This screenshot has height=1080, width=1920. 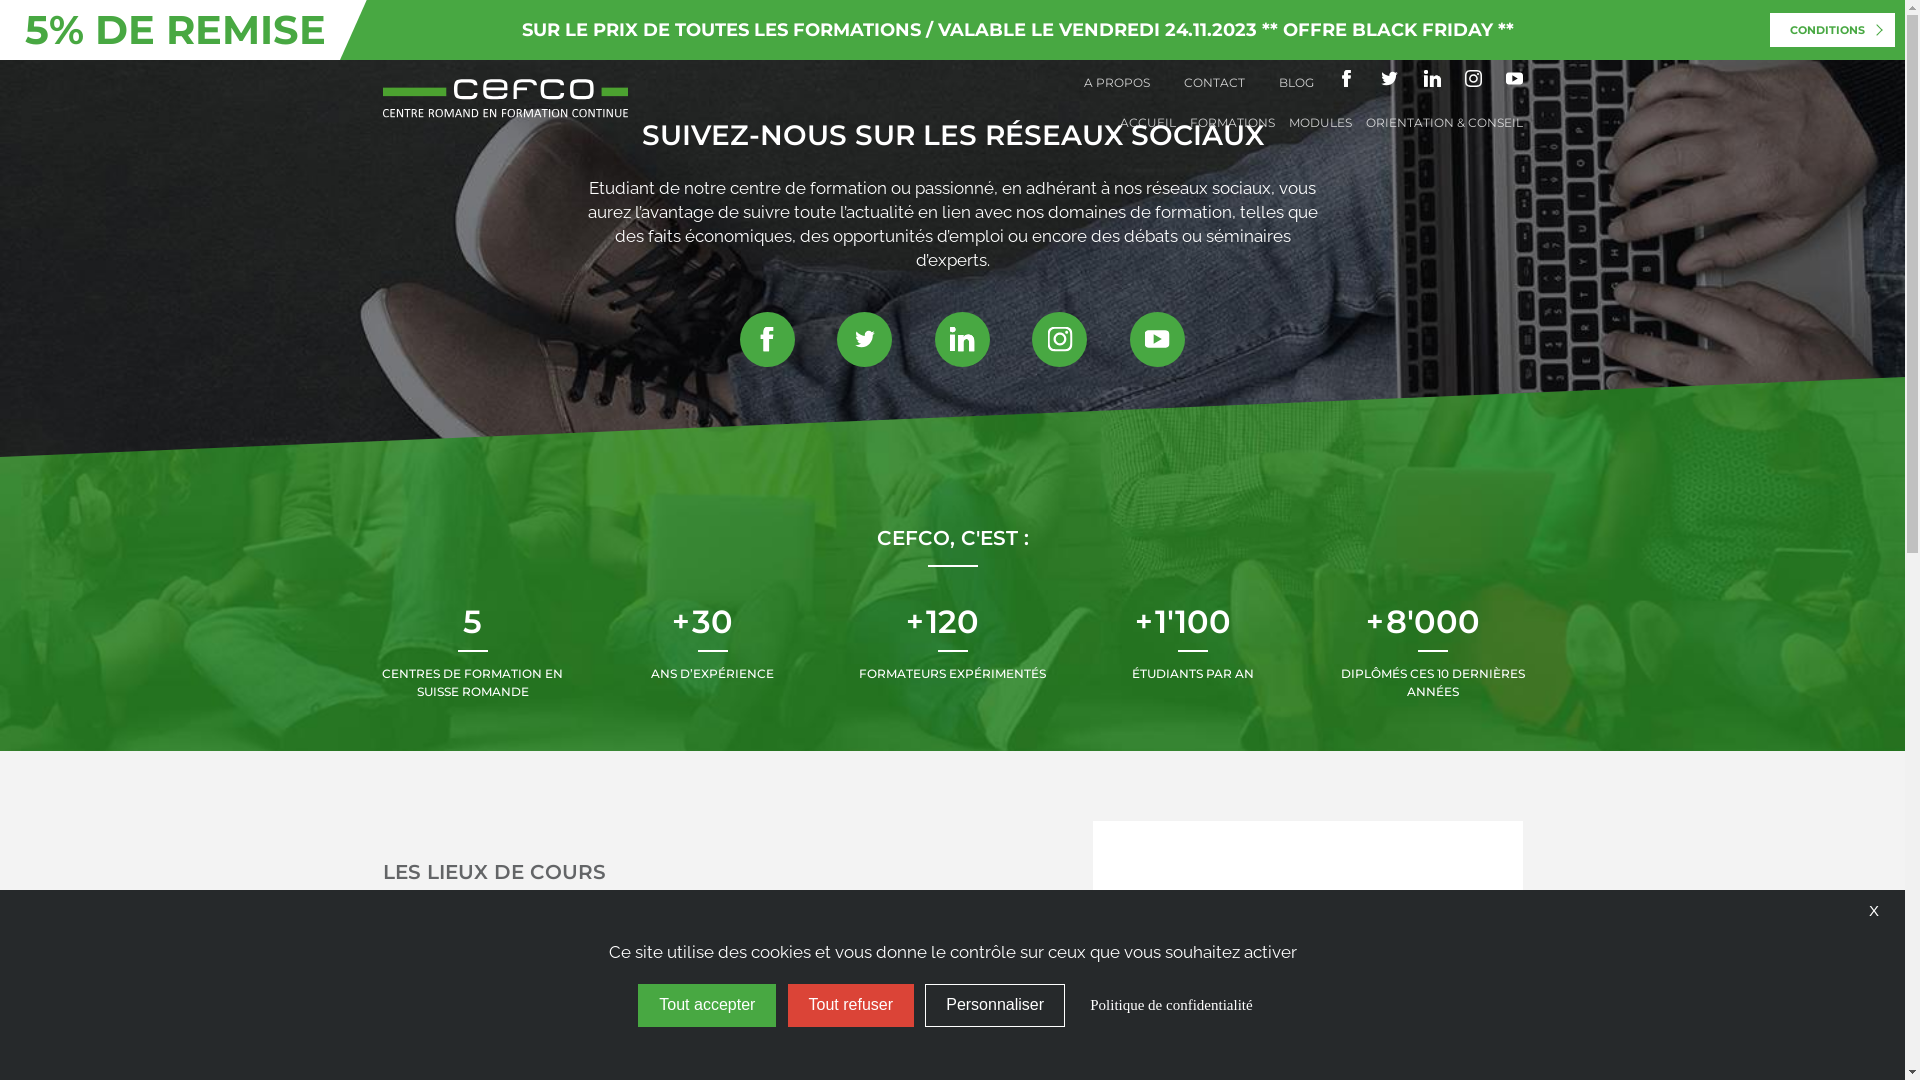 I want to click on CONDITIONS, so click(x=1832, y=30).